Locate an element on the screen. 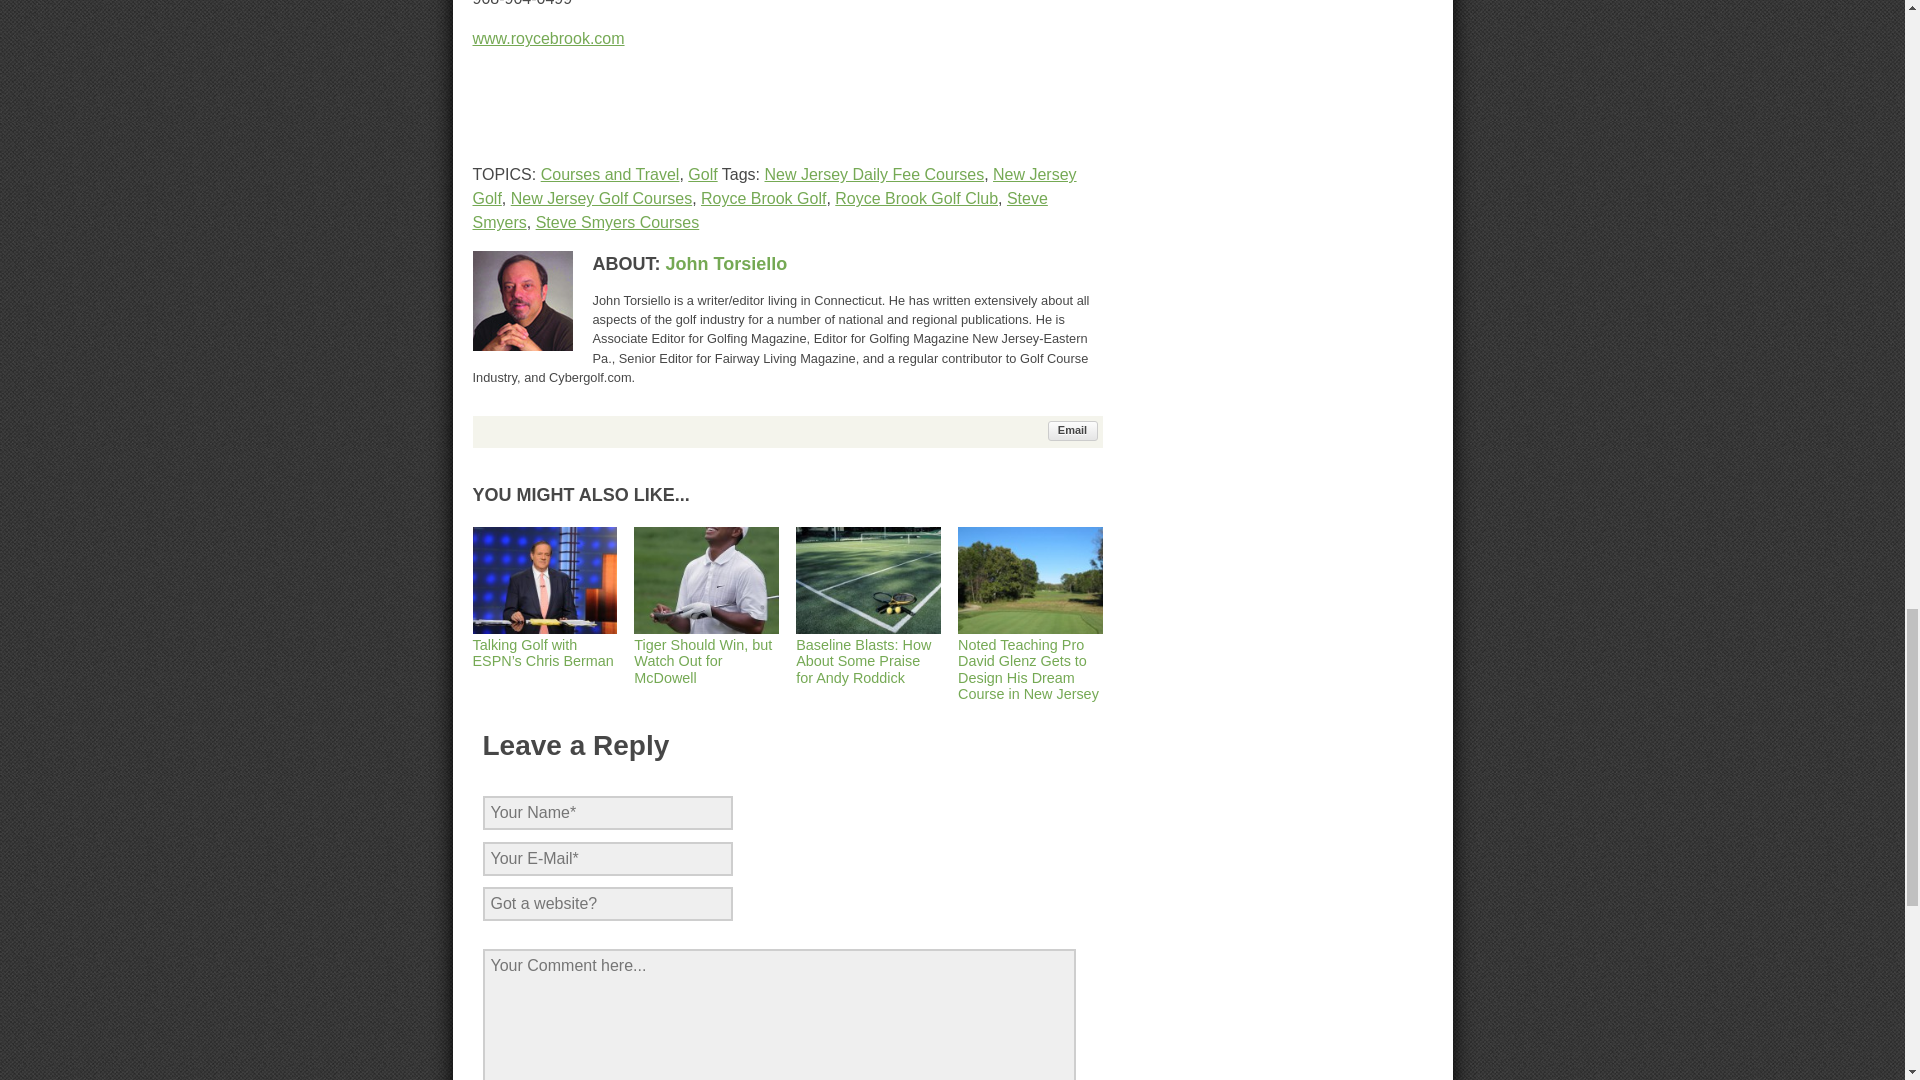 The height and width of the screenshot is (1080, 1920). New Jersey Golf Courses is located at coordinates (600, 198).